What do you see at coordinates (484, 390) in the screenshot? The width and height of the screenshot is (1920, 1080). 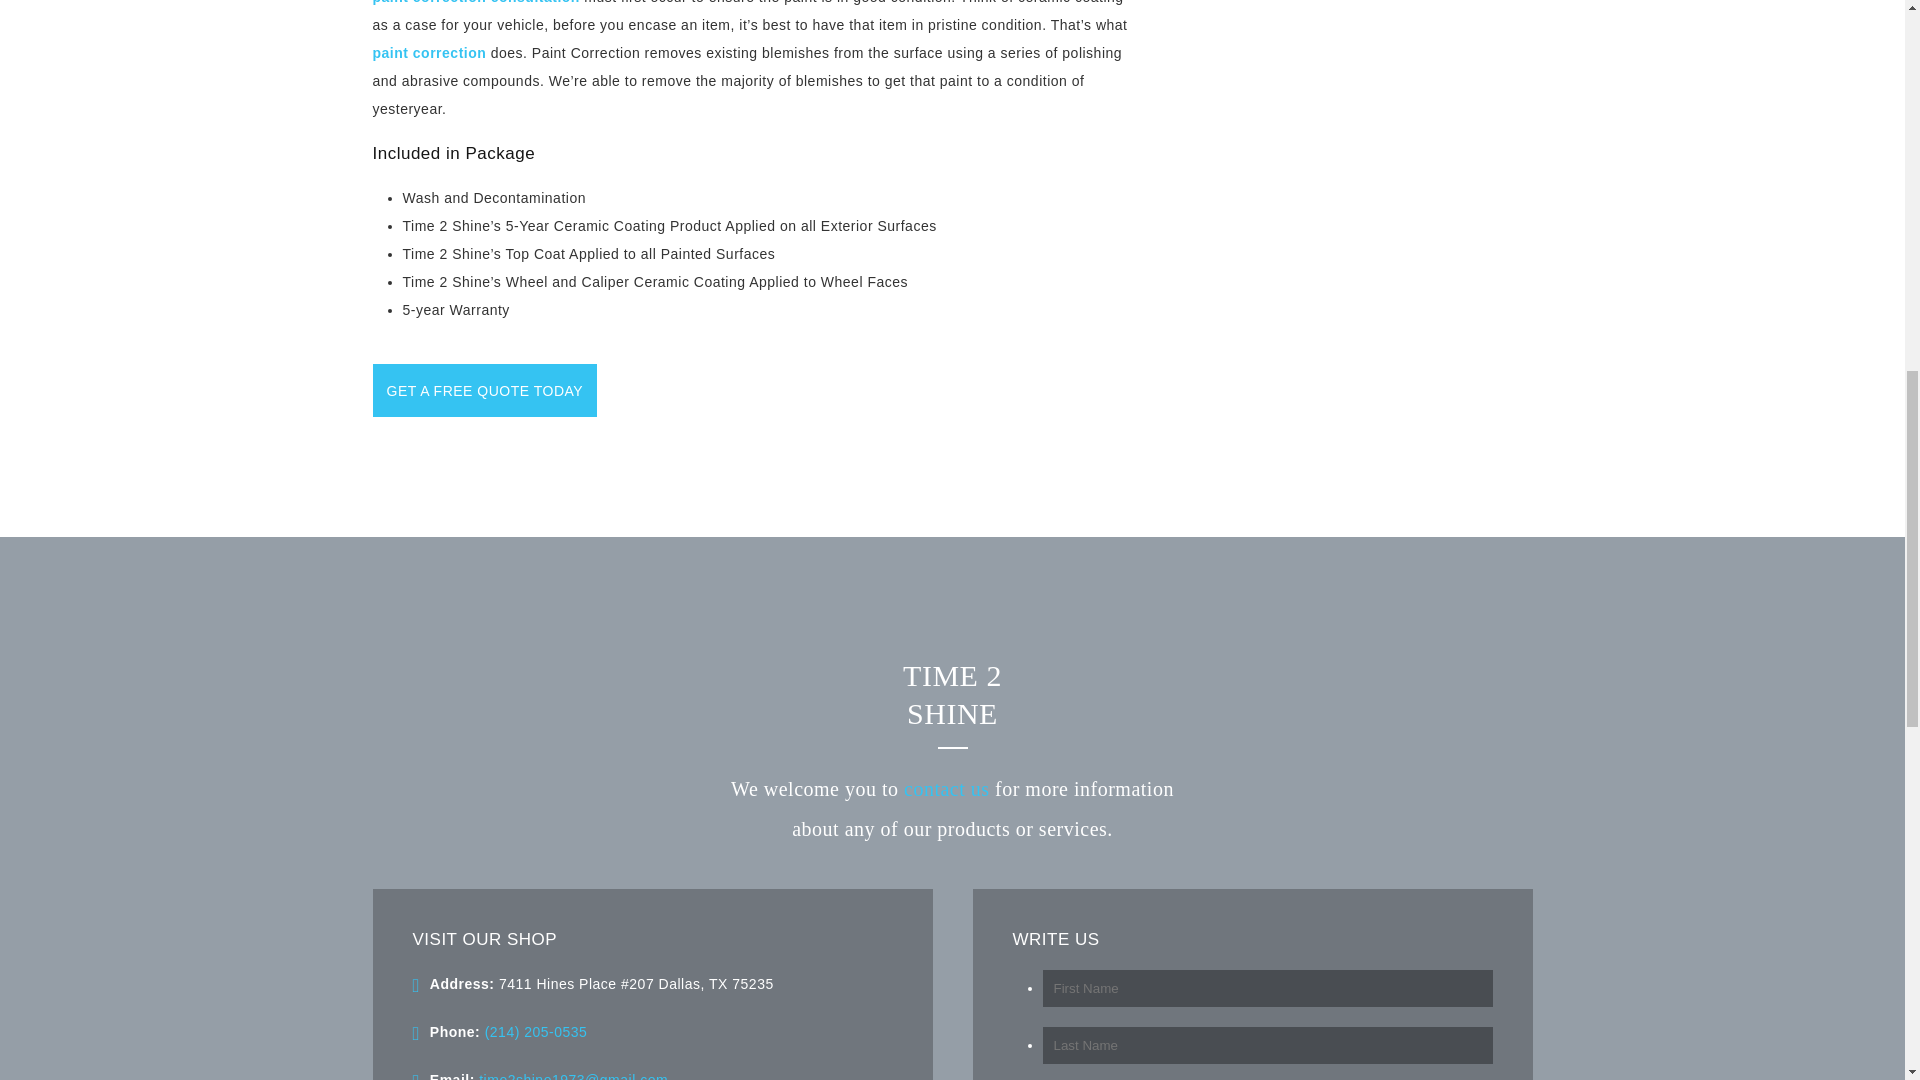 I see `Free Quote` at bounding box center [484, 390].